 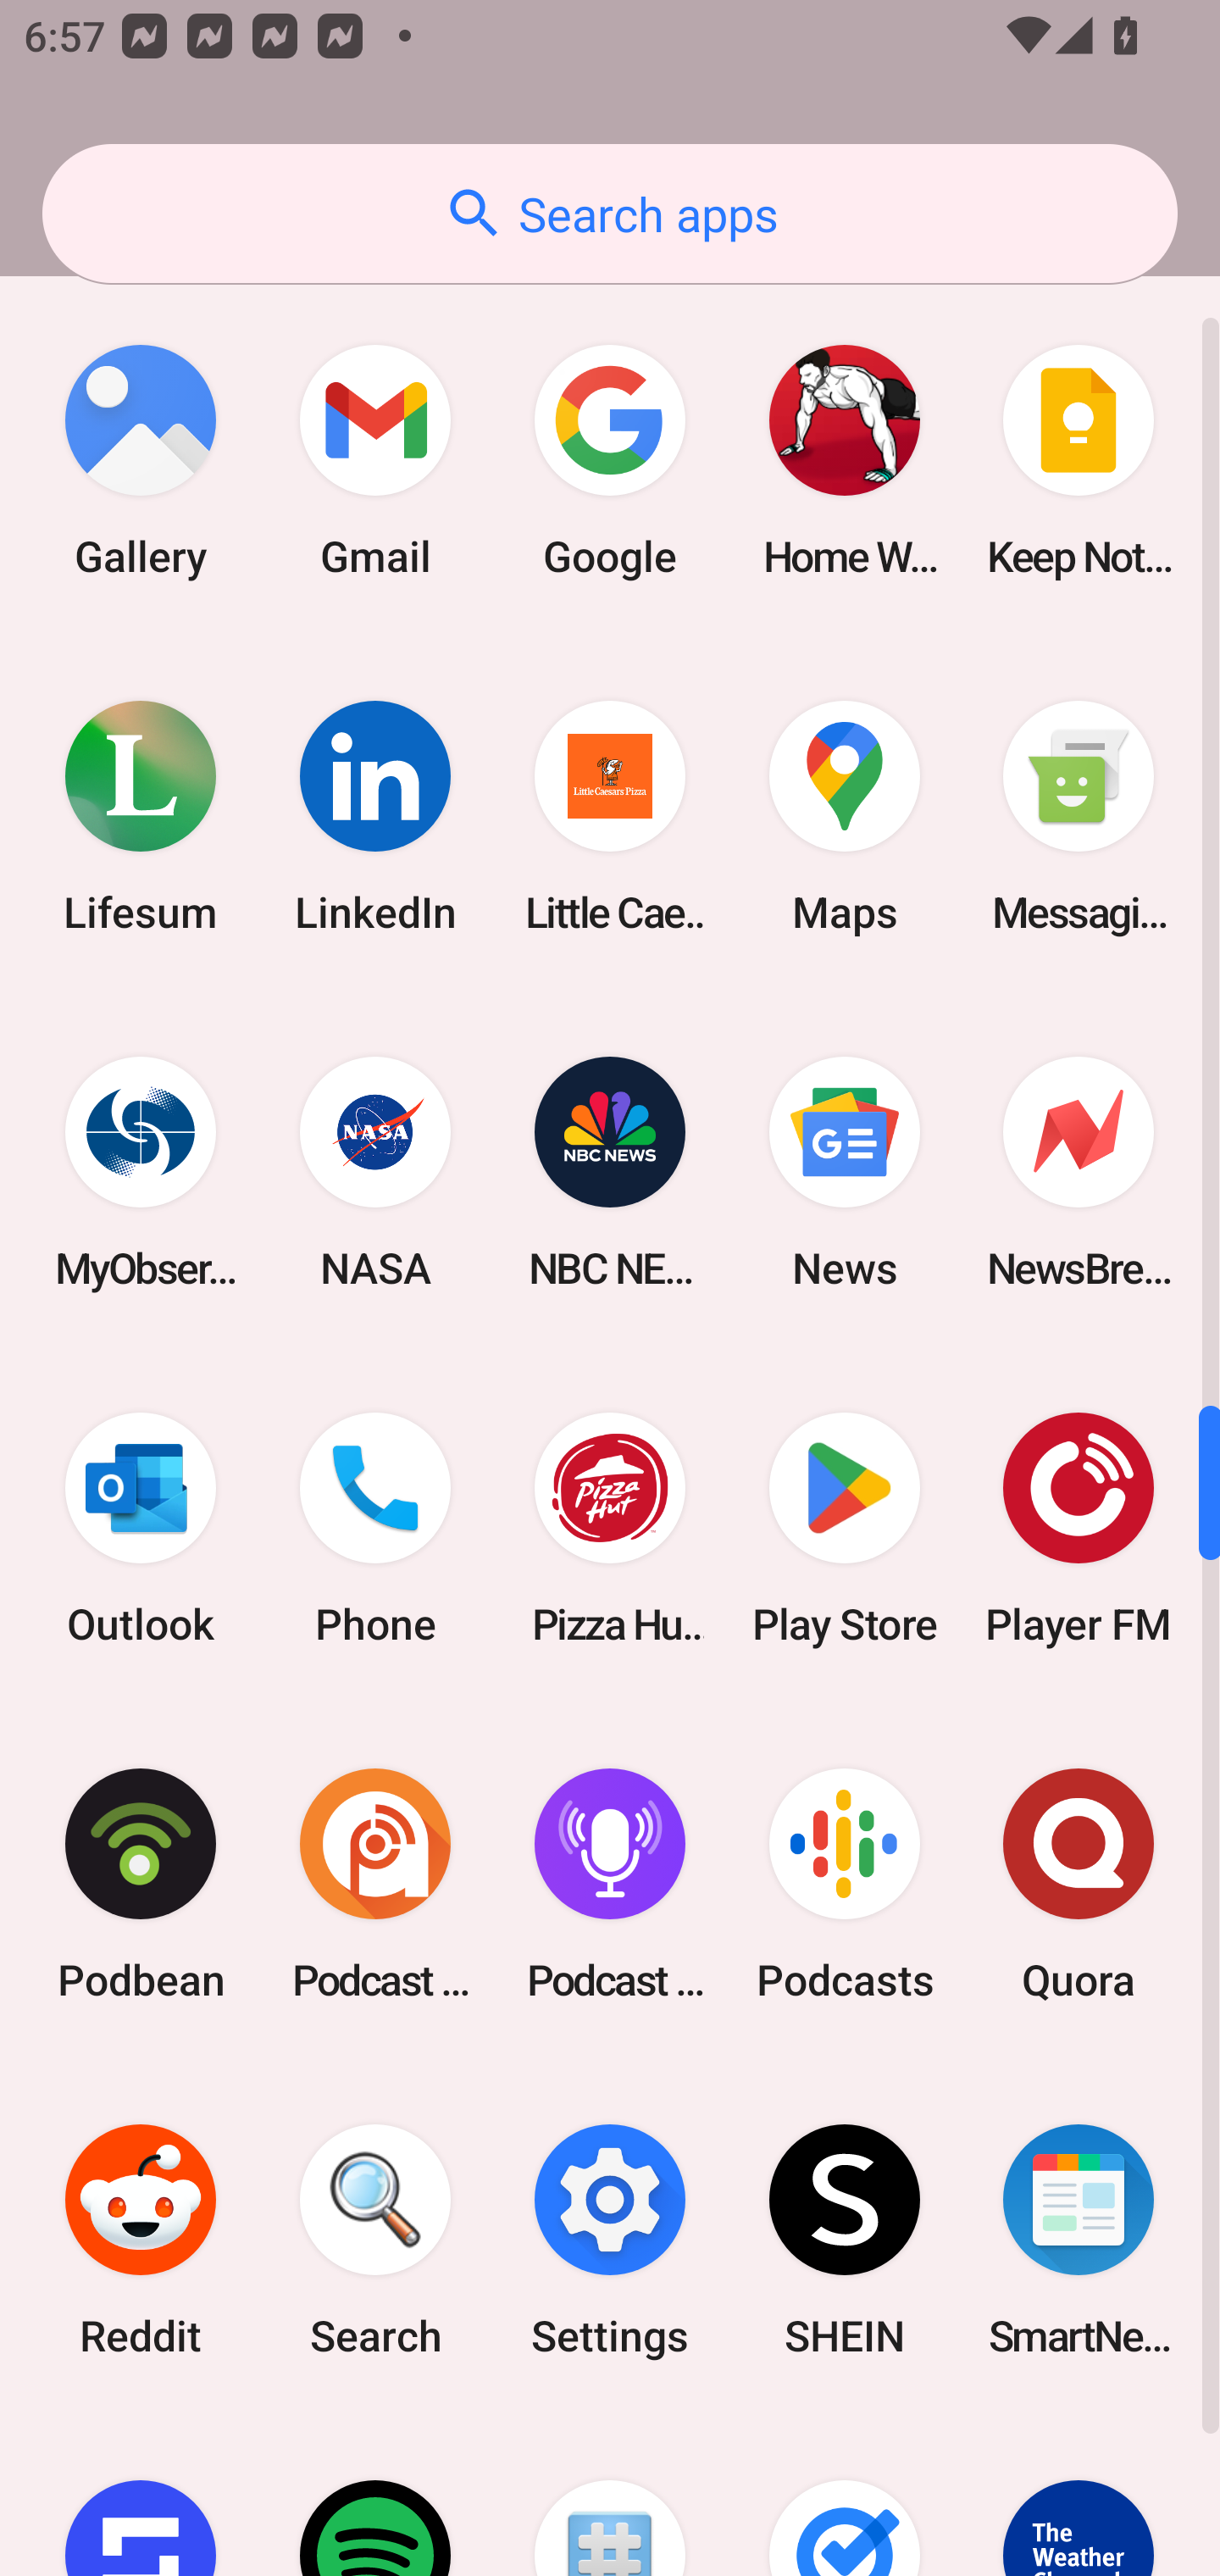 I want to click on SHEIN, so click(x=844, y=2240).